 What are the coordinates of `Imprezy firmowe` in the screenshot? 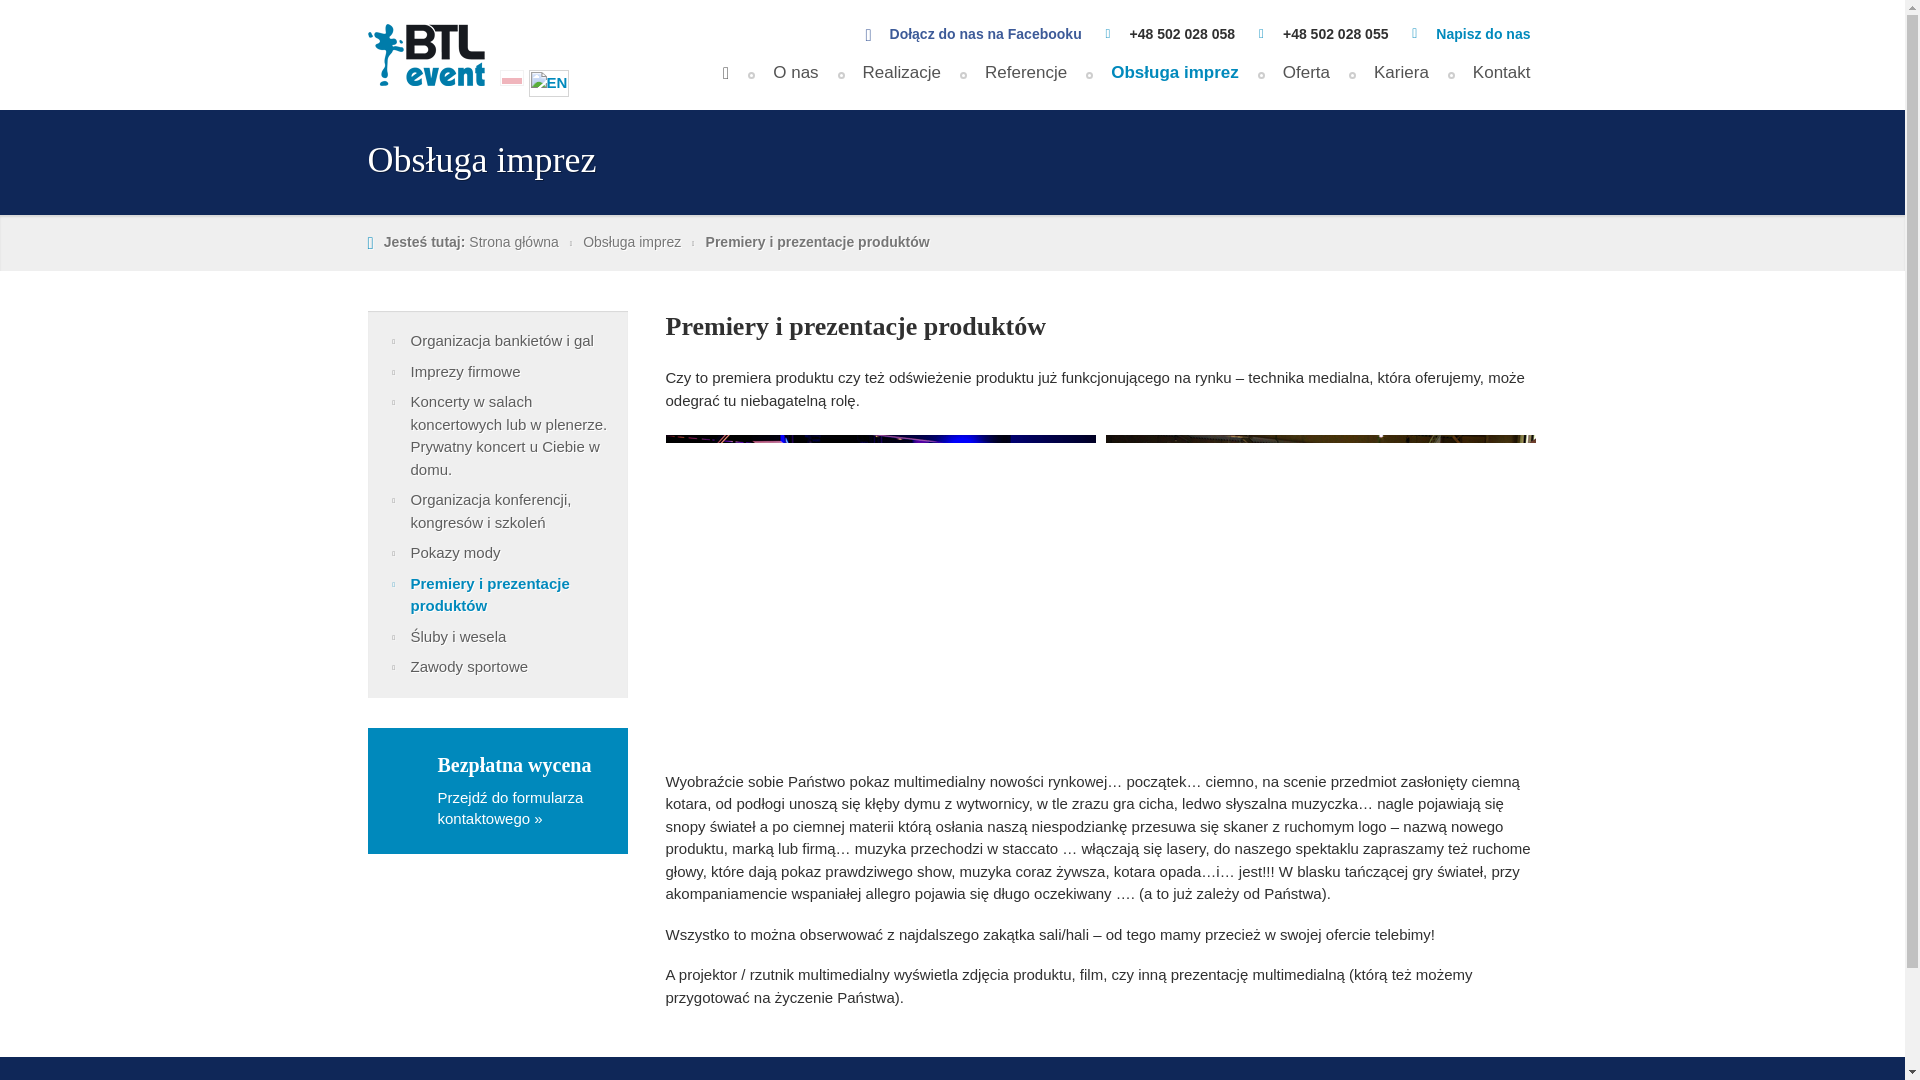 It's located at (498, 372).